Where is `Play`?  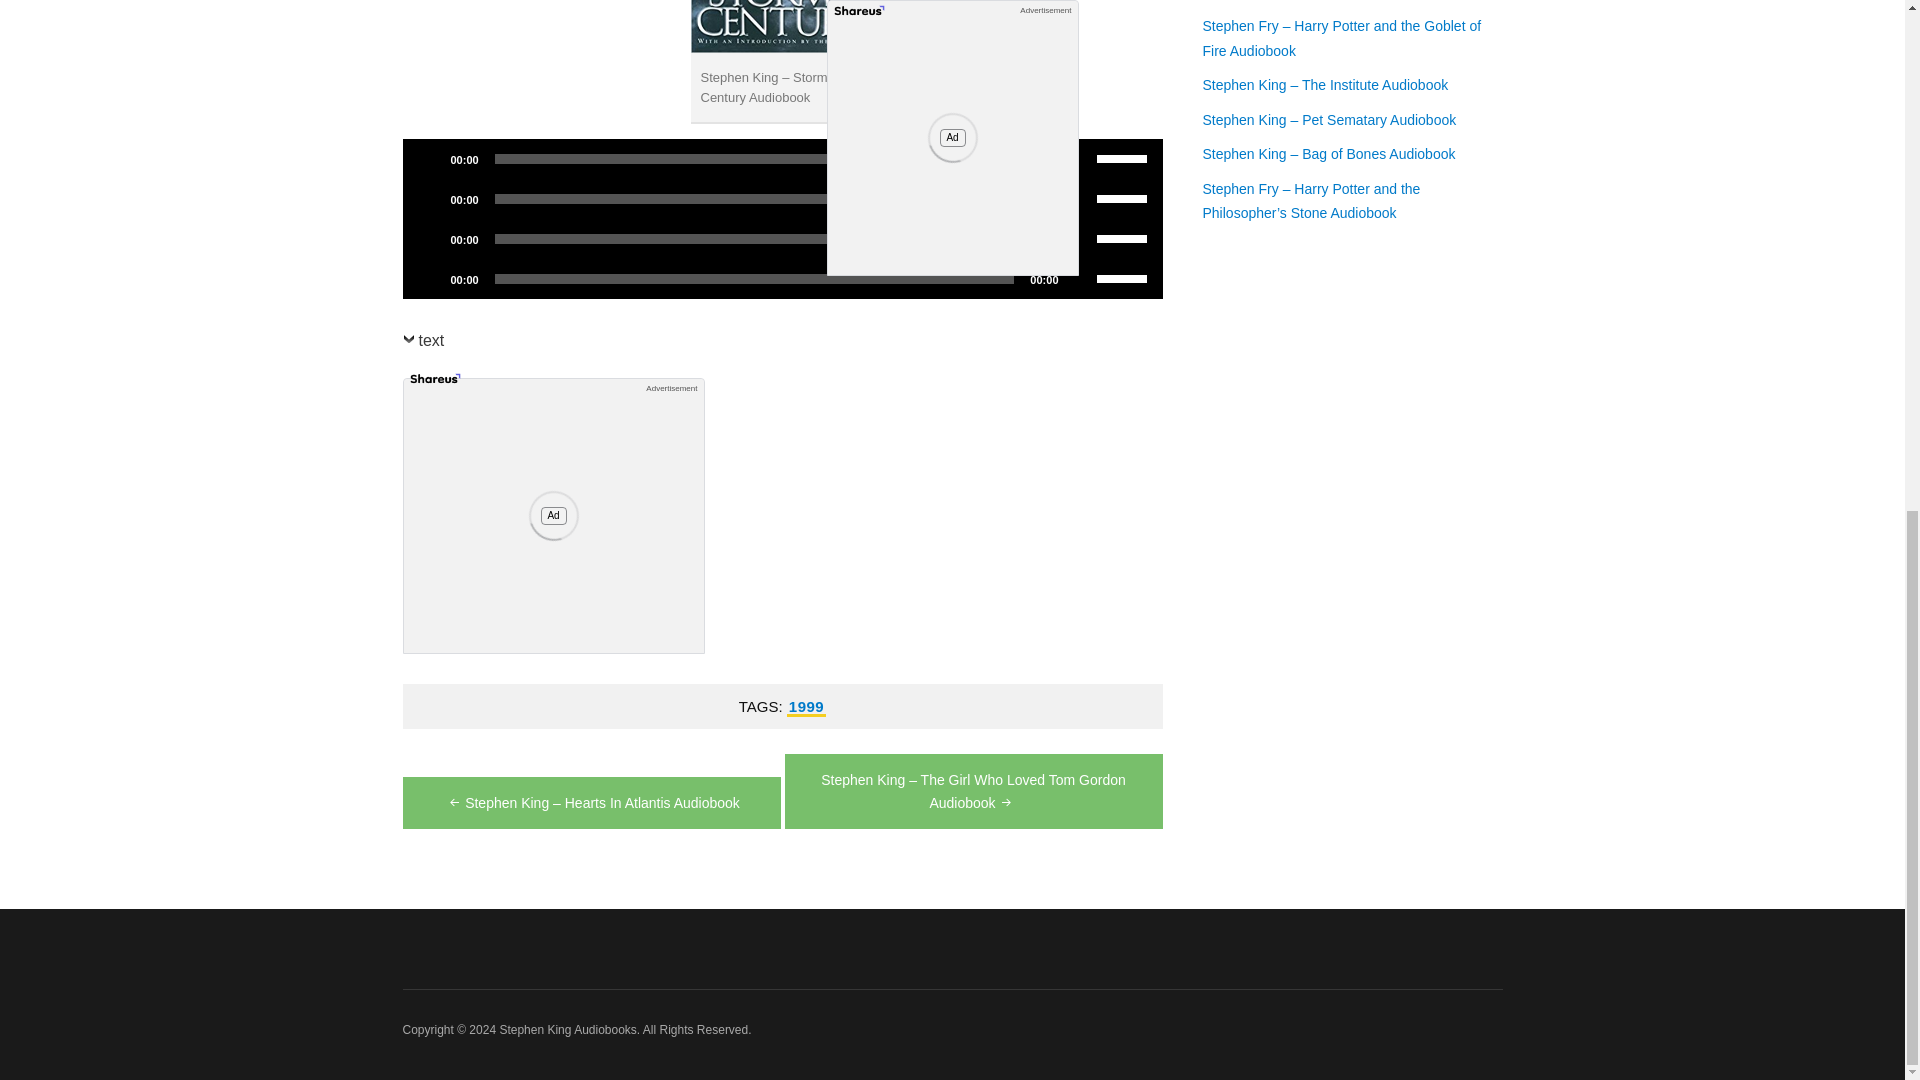
Play is located at coordinates (428, 238).